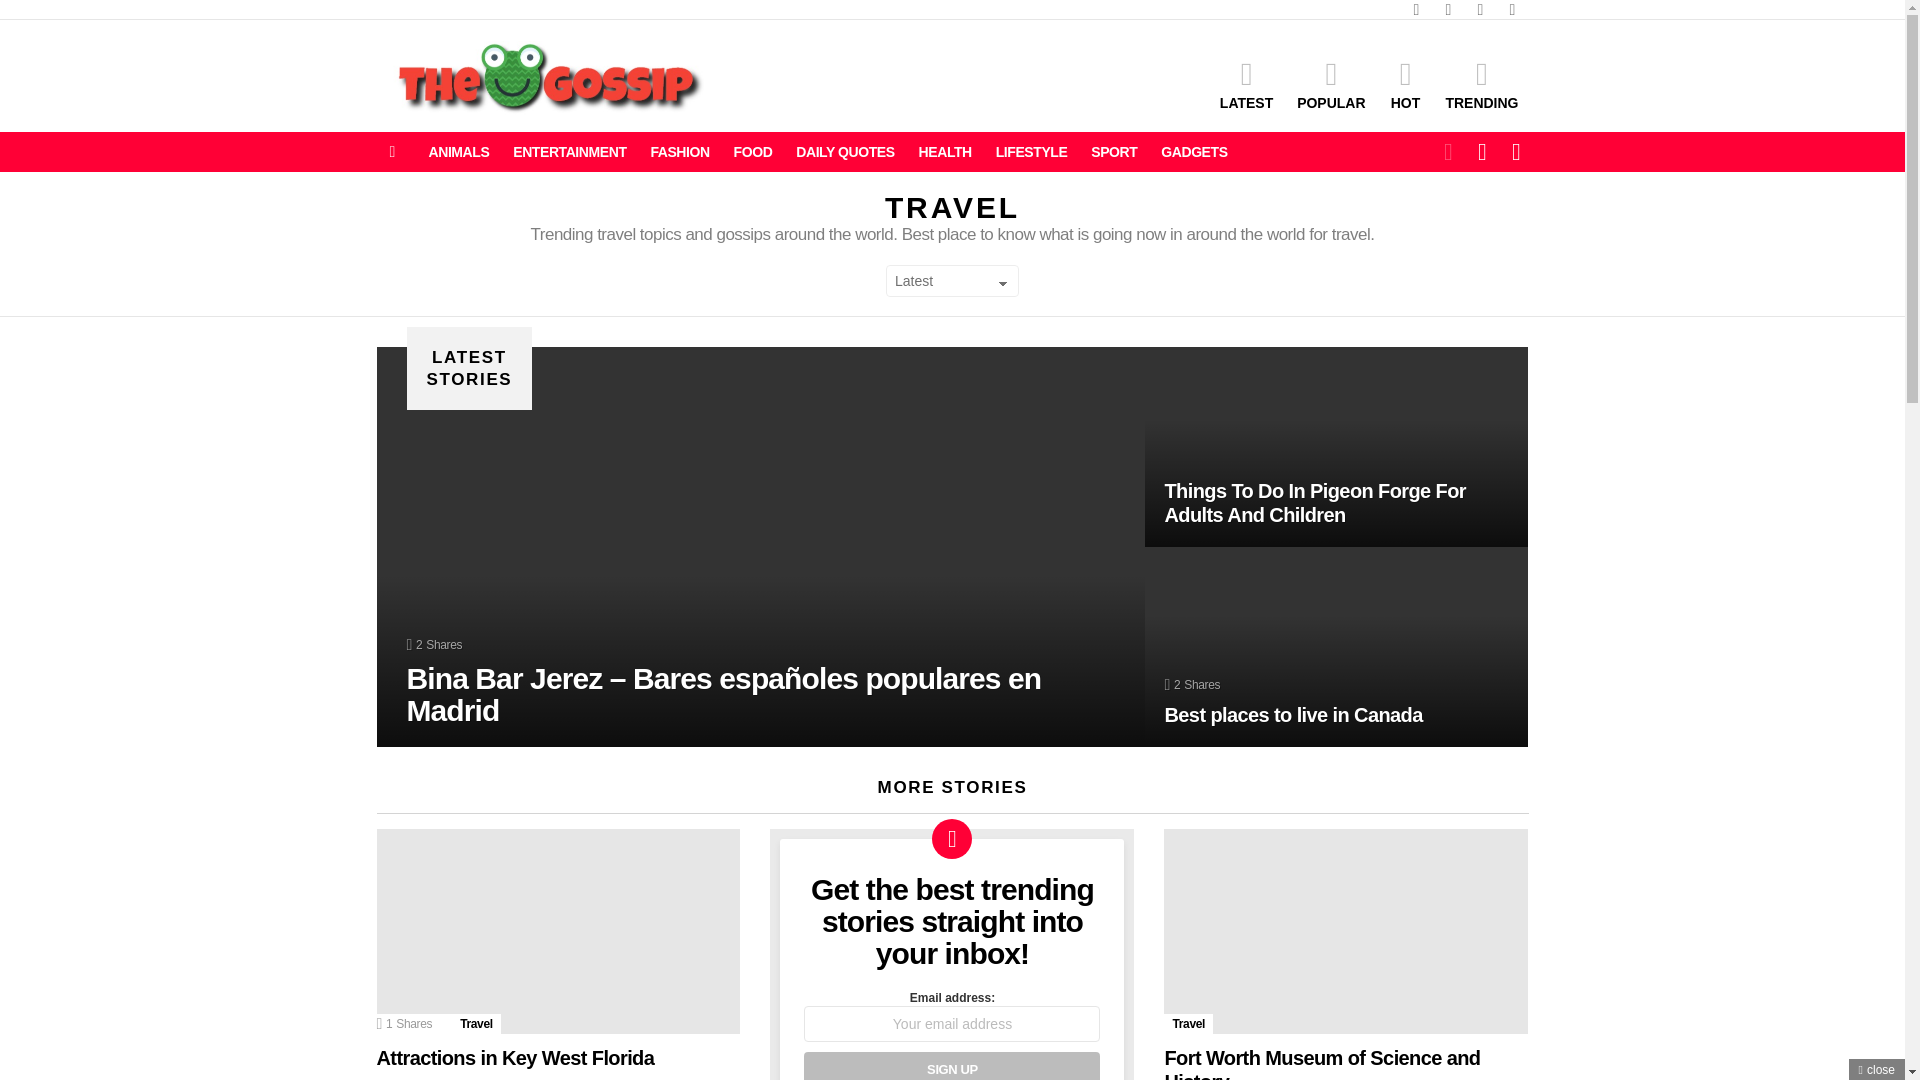 This screenshot has height=1080, width=1920. What do you see at coordinates (1448, 10) in the screenshot?
I see `twitter` at bounding box center [1448, 10].